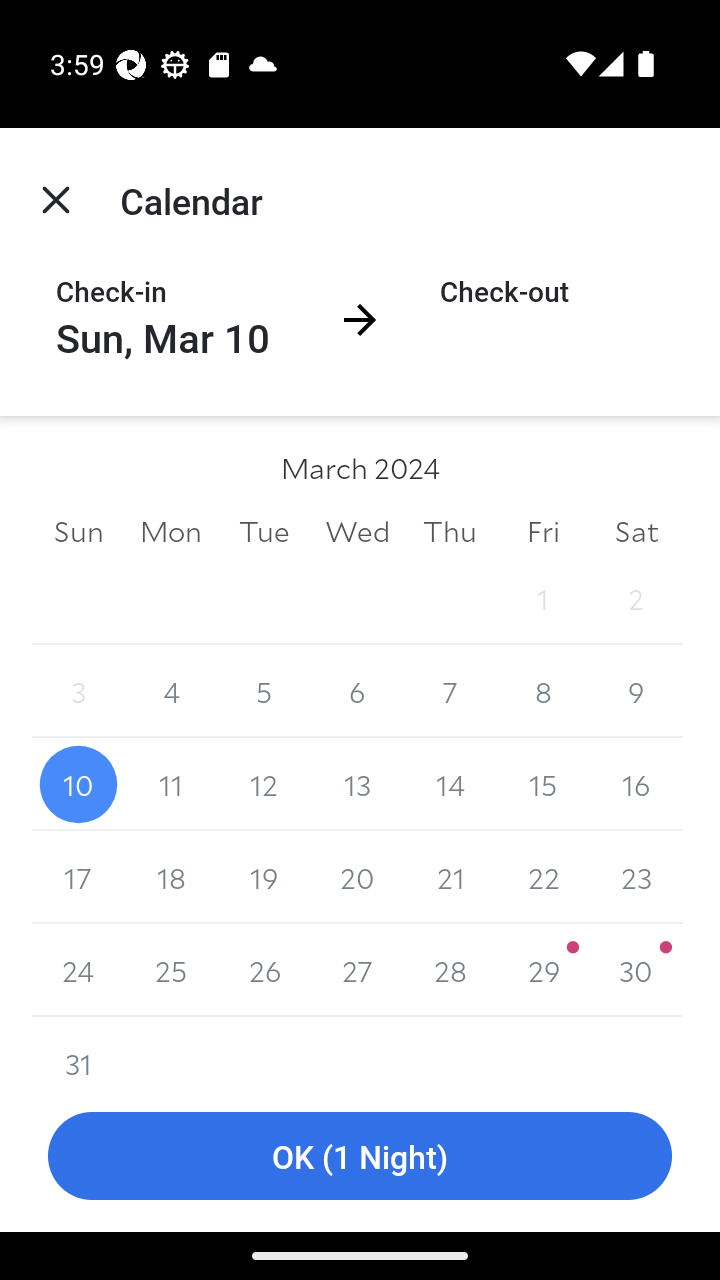  What do you see at coordinates (172, 692) in the screenshot?
I see `4 4 March 2024` at bounding box center [172, 692].